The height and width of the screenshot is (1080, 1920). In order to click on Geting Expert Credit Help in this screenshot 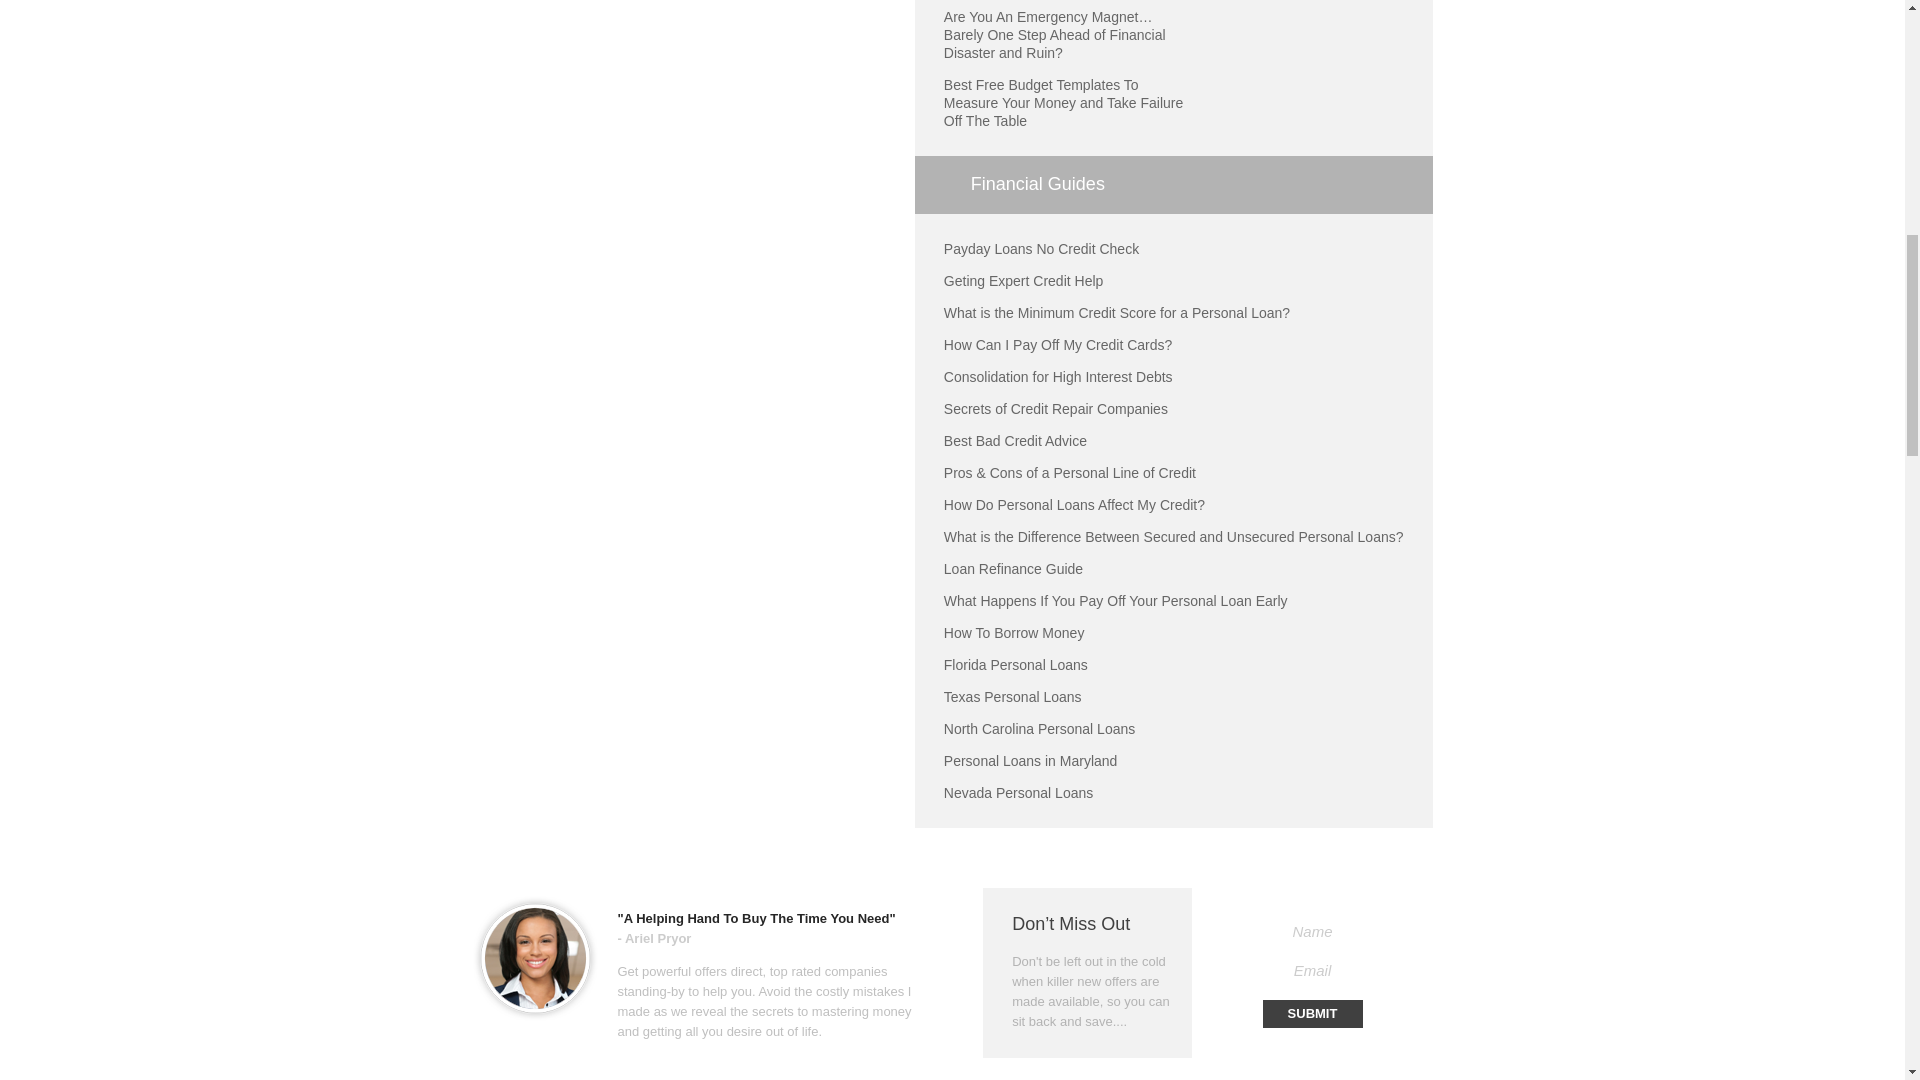, I will do `click(1024, 281)`.